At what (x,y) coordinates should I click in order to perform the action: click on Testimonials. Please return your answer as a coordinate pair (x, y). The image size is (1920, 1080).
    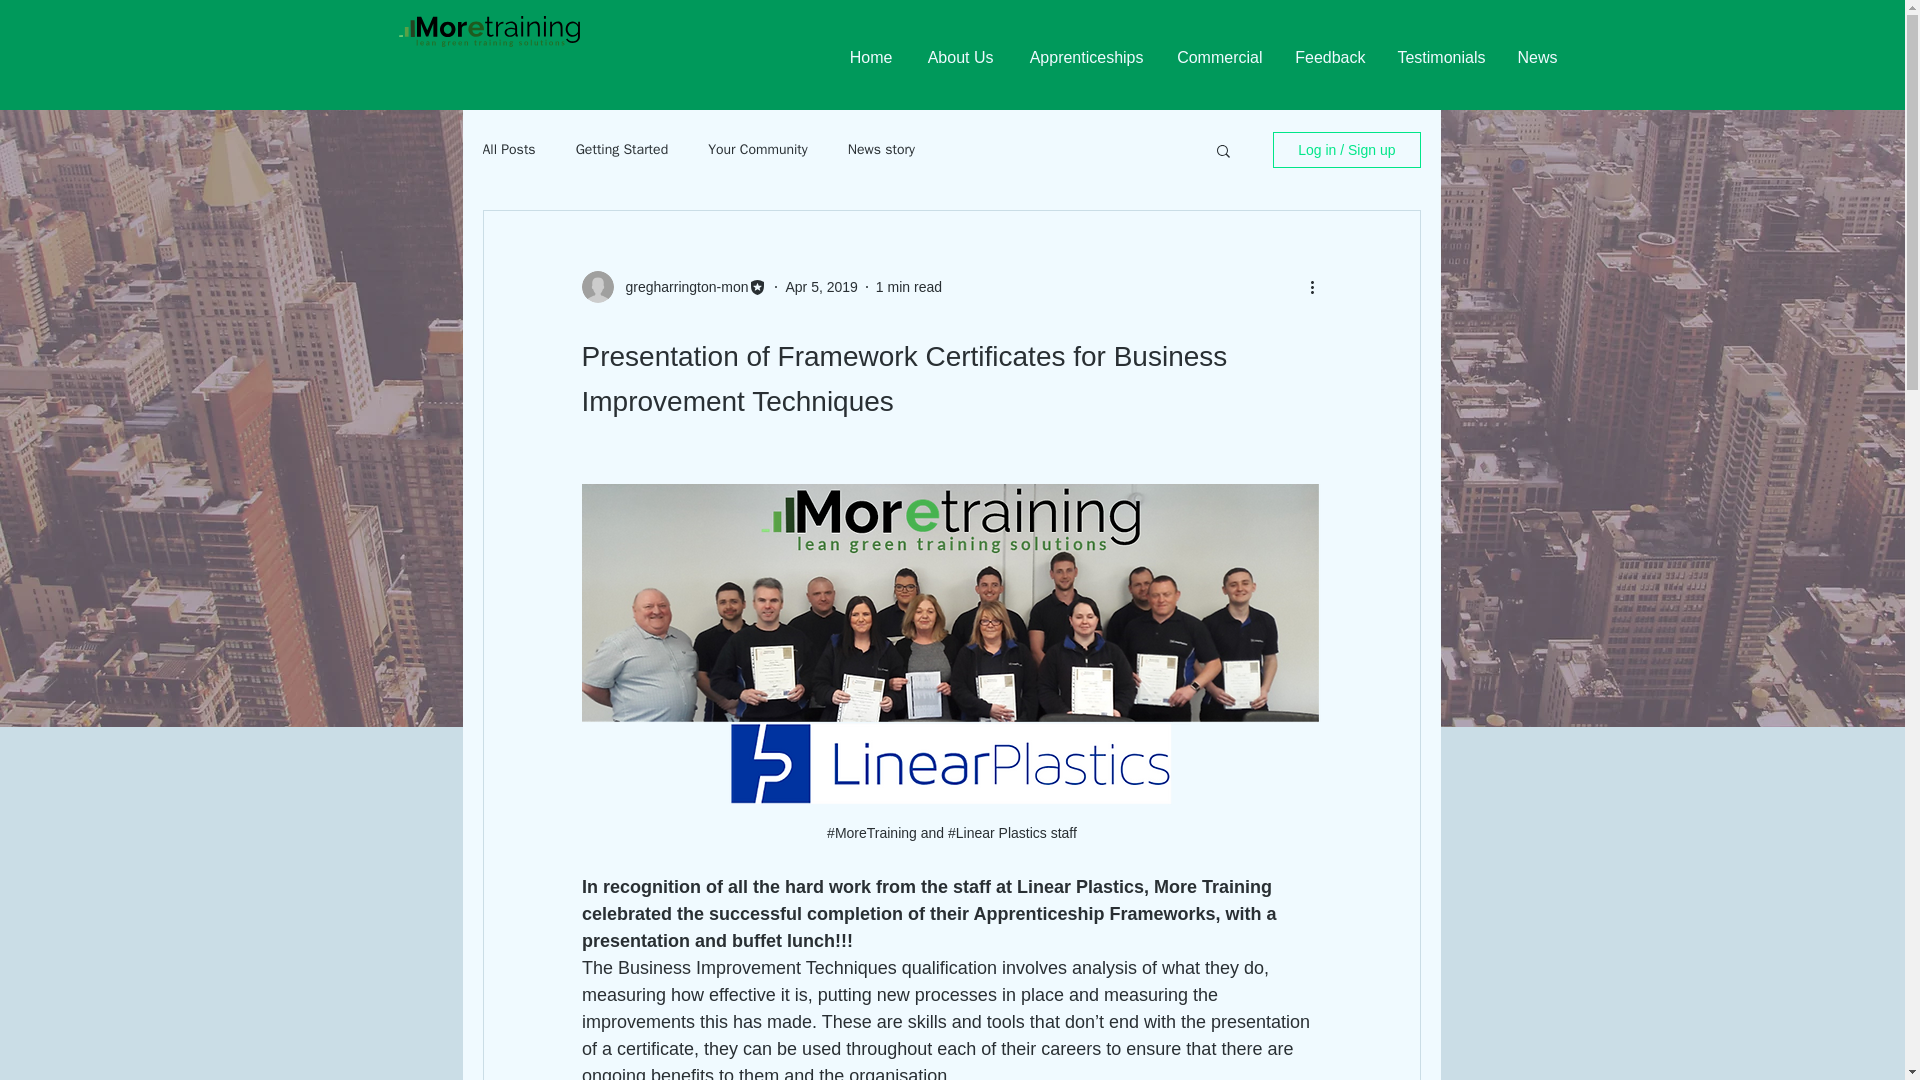
    Looking at the image, I should click on (1440, 58).